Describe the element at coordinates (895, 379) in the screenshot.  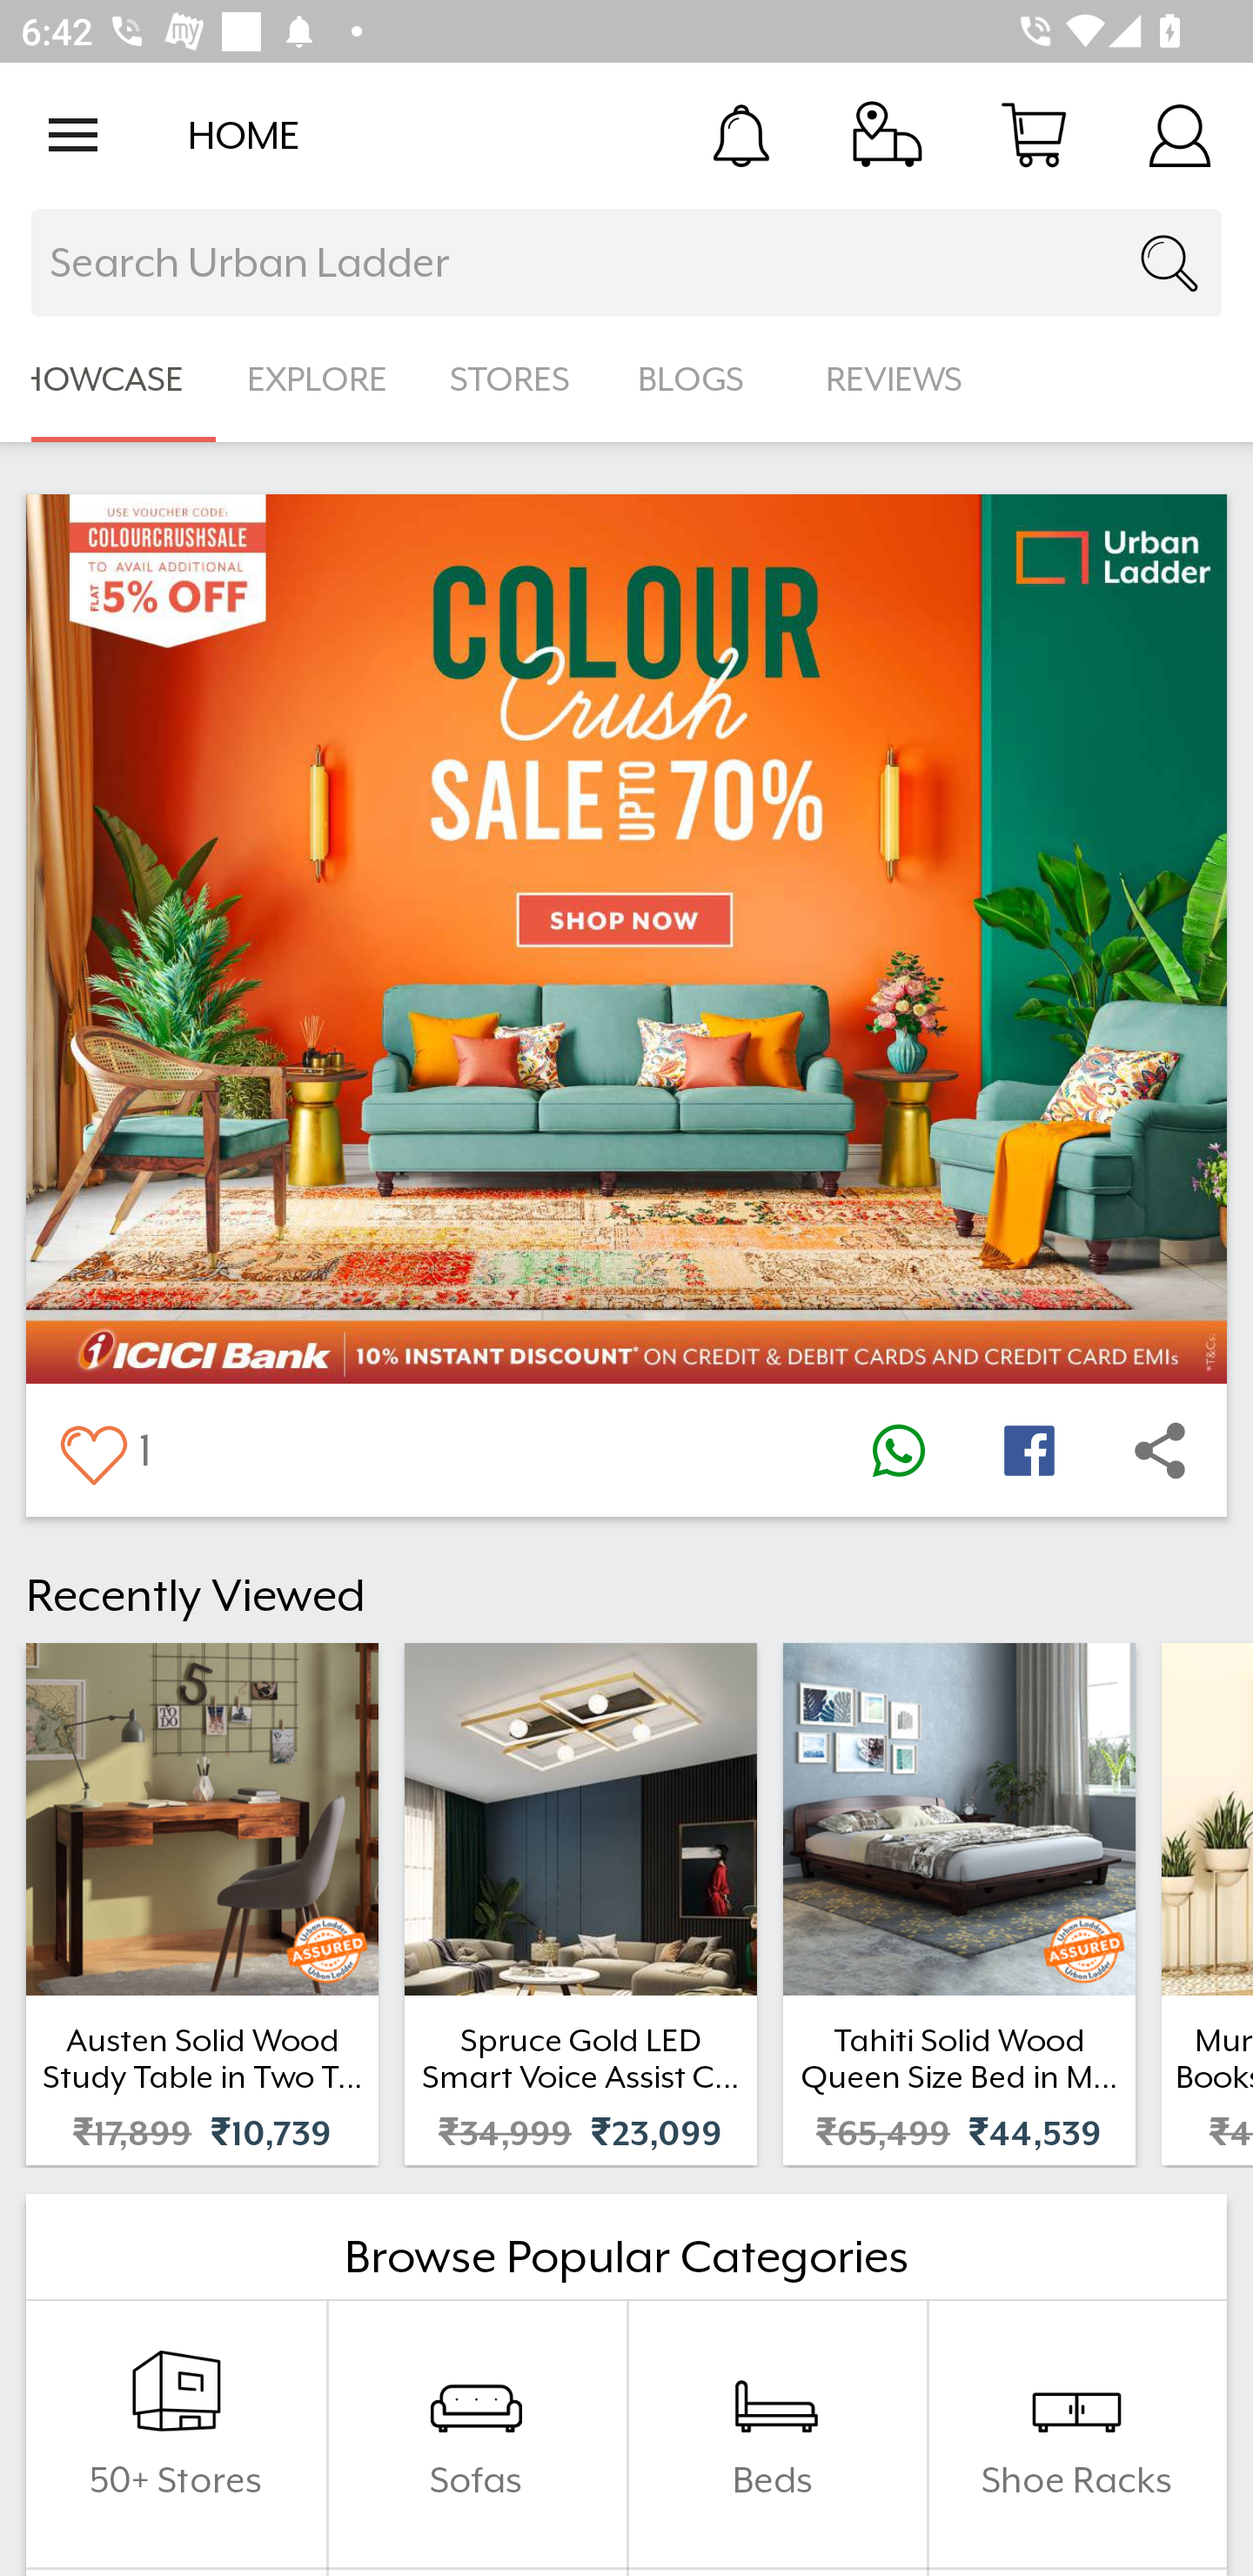
I see `REVIEWS` at that location.